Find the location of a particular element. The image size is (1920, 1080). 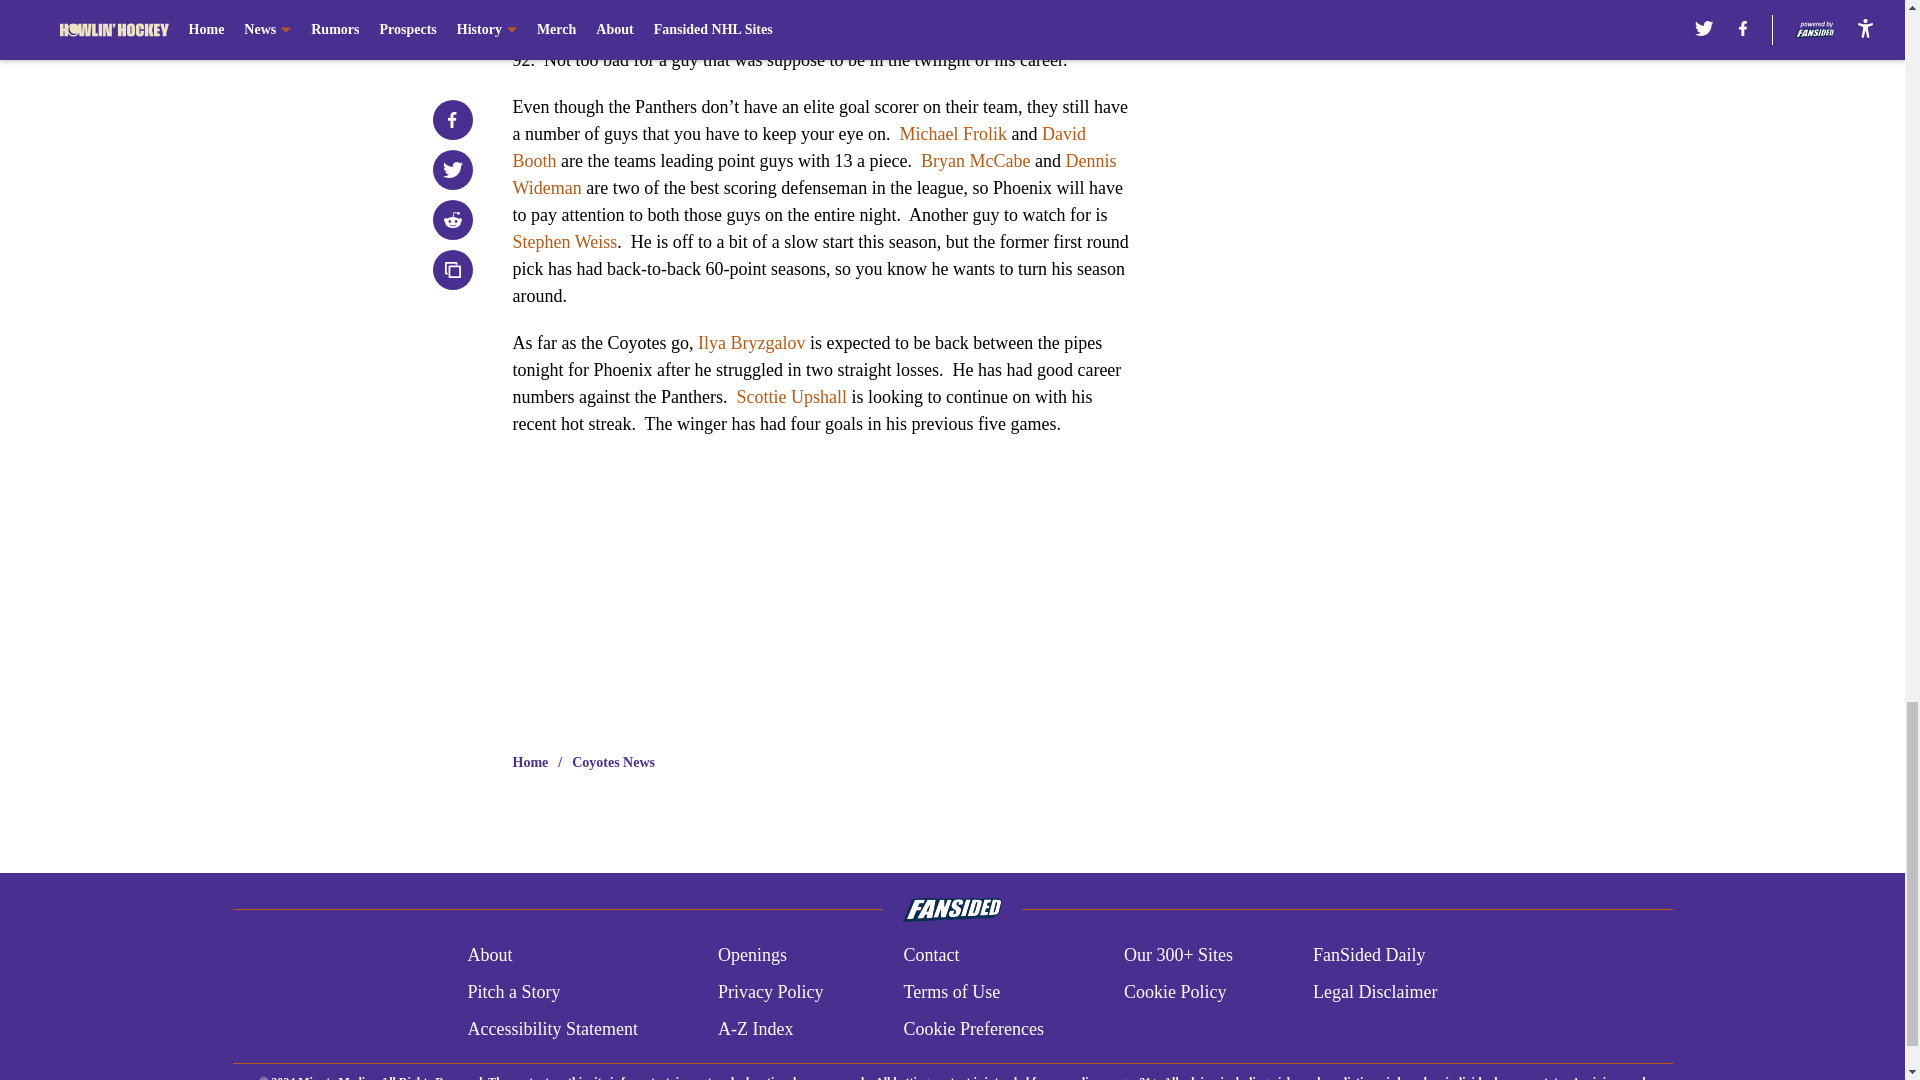

Michael Frolik is located at coordinates (952, 134).